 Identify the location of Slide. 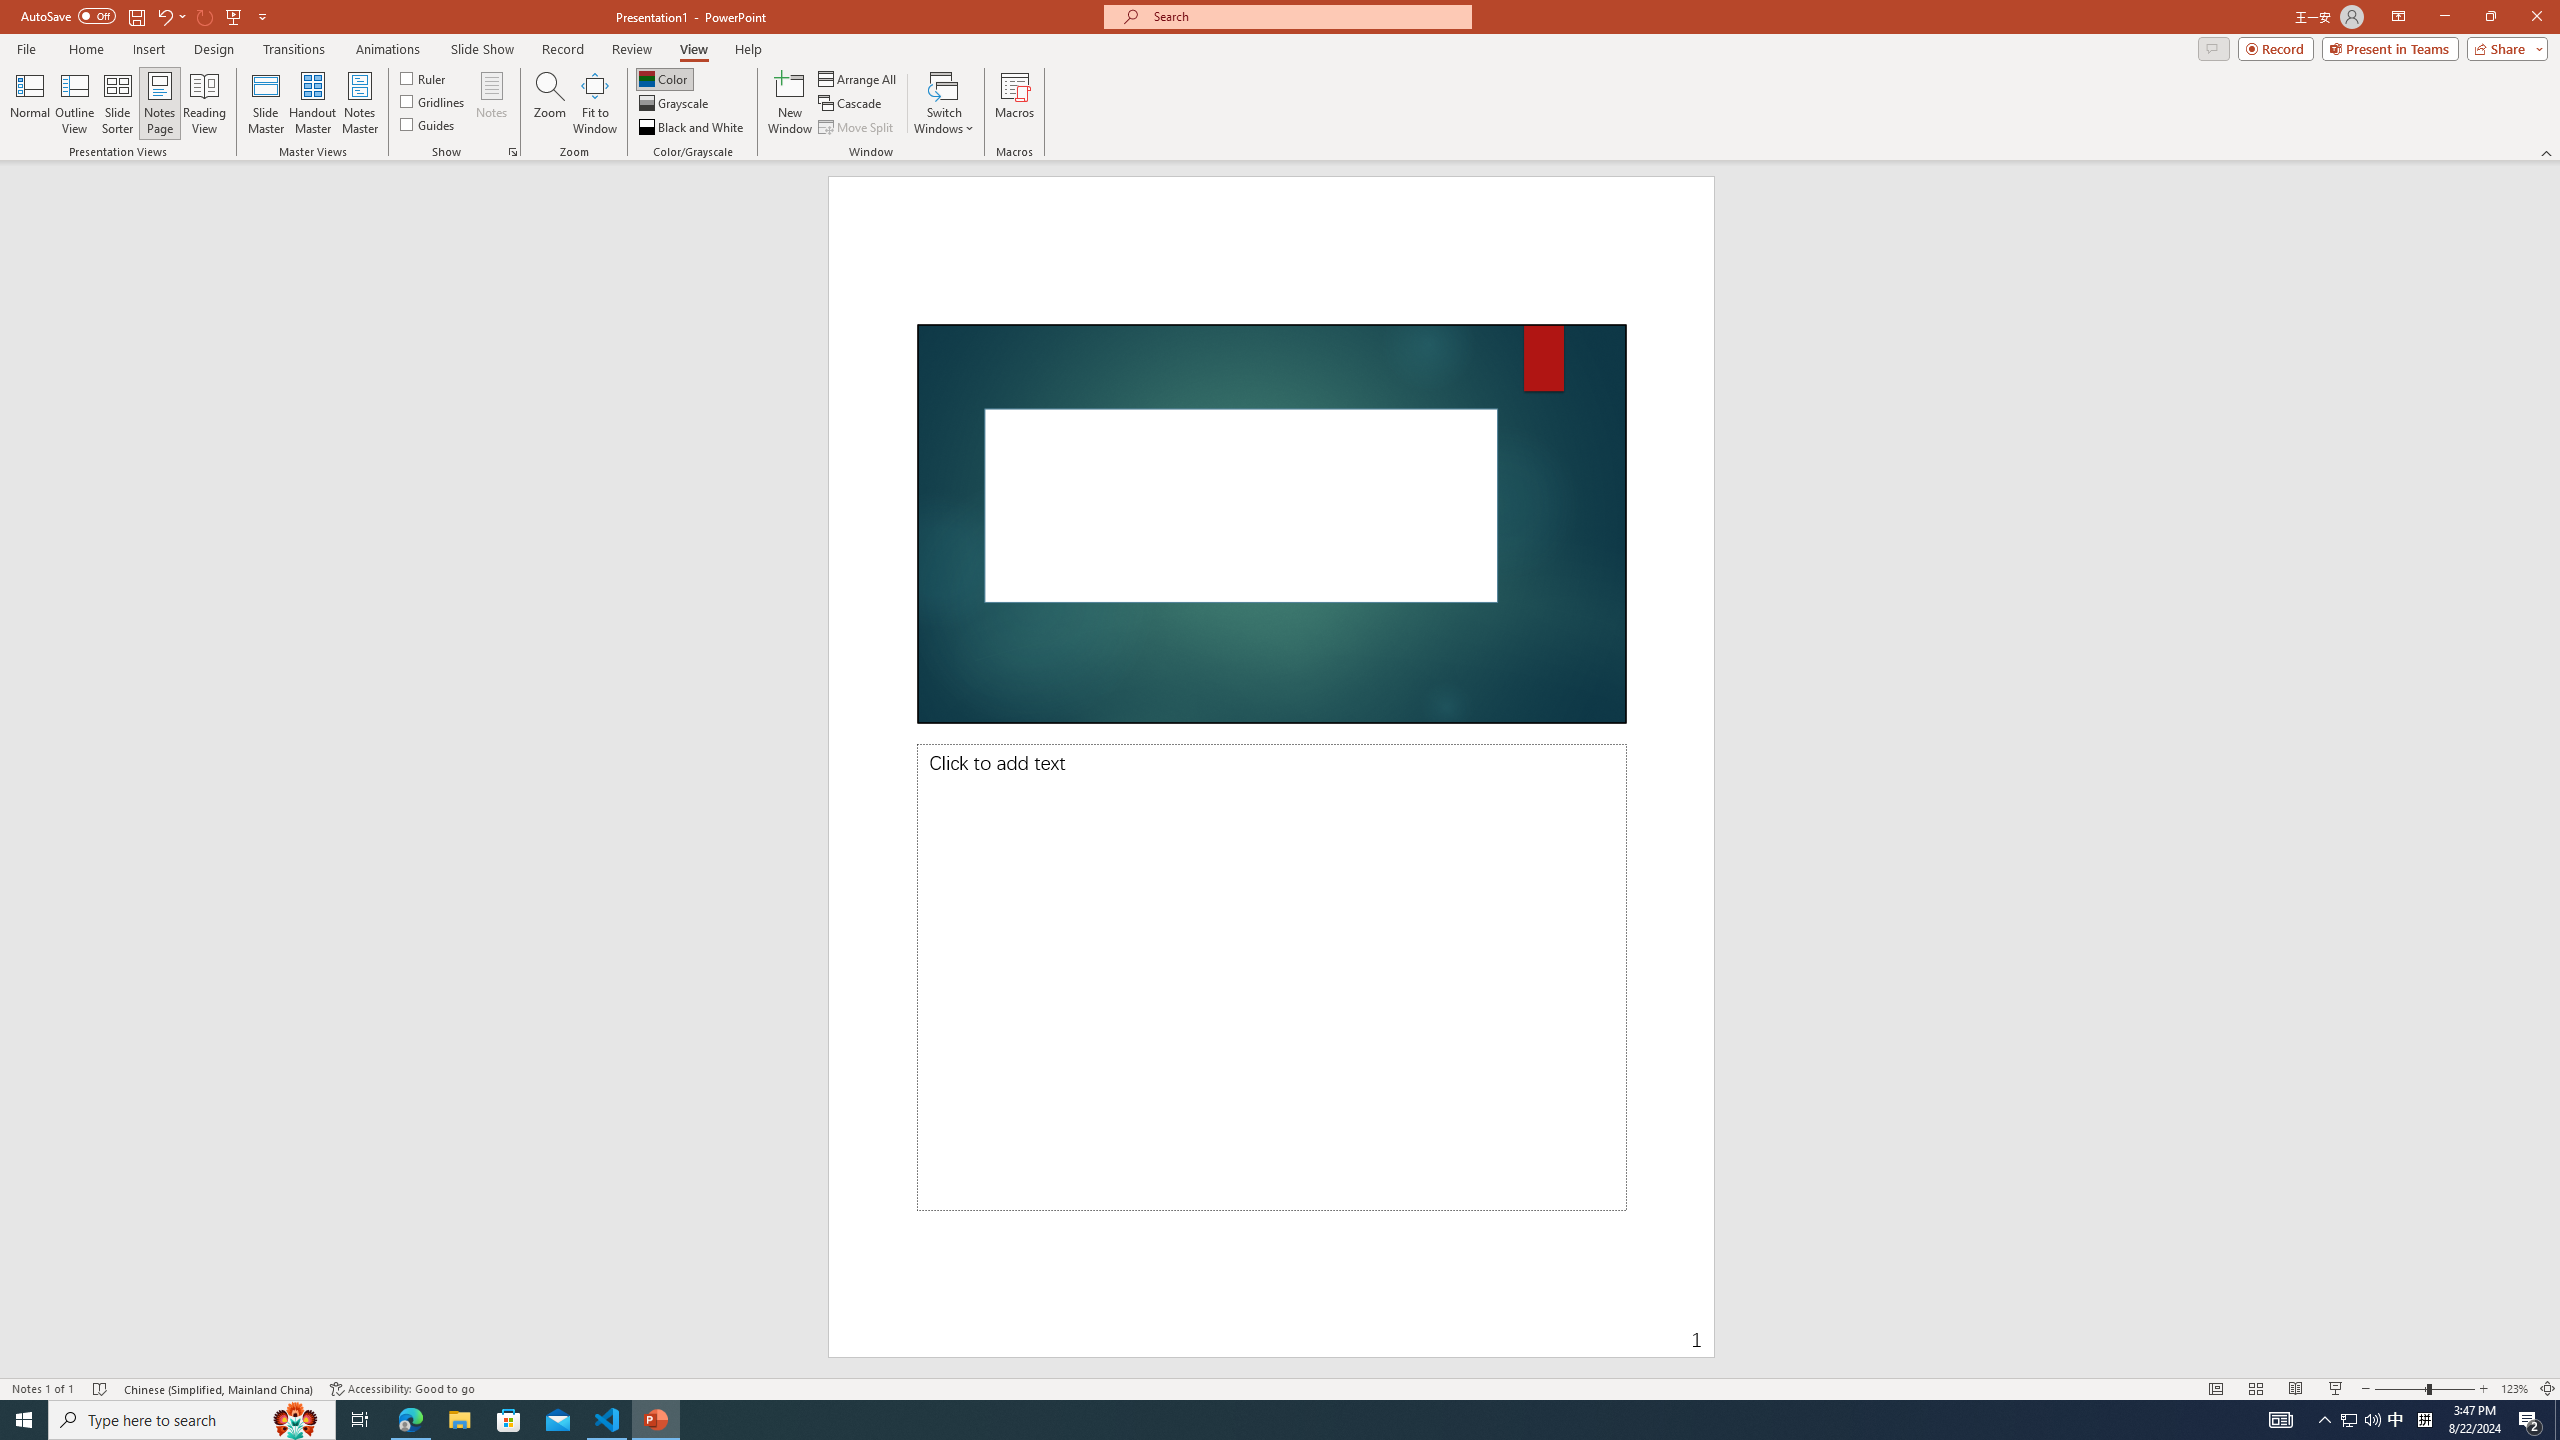
(1272, 524).